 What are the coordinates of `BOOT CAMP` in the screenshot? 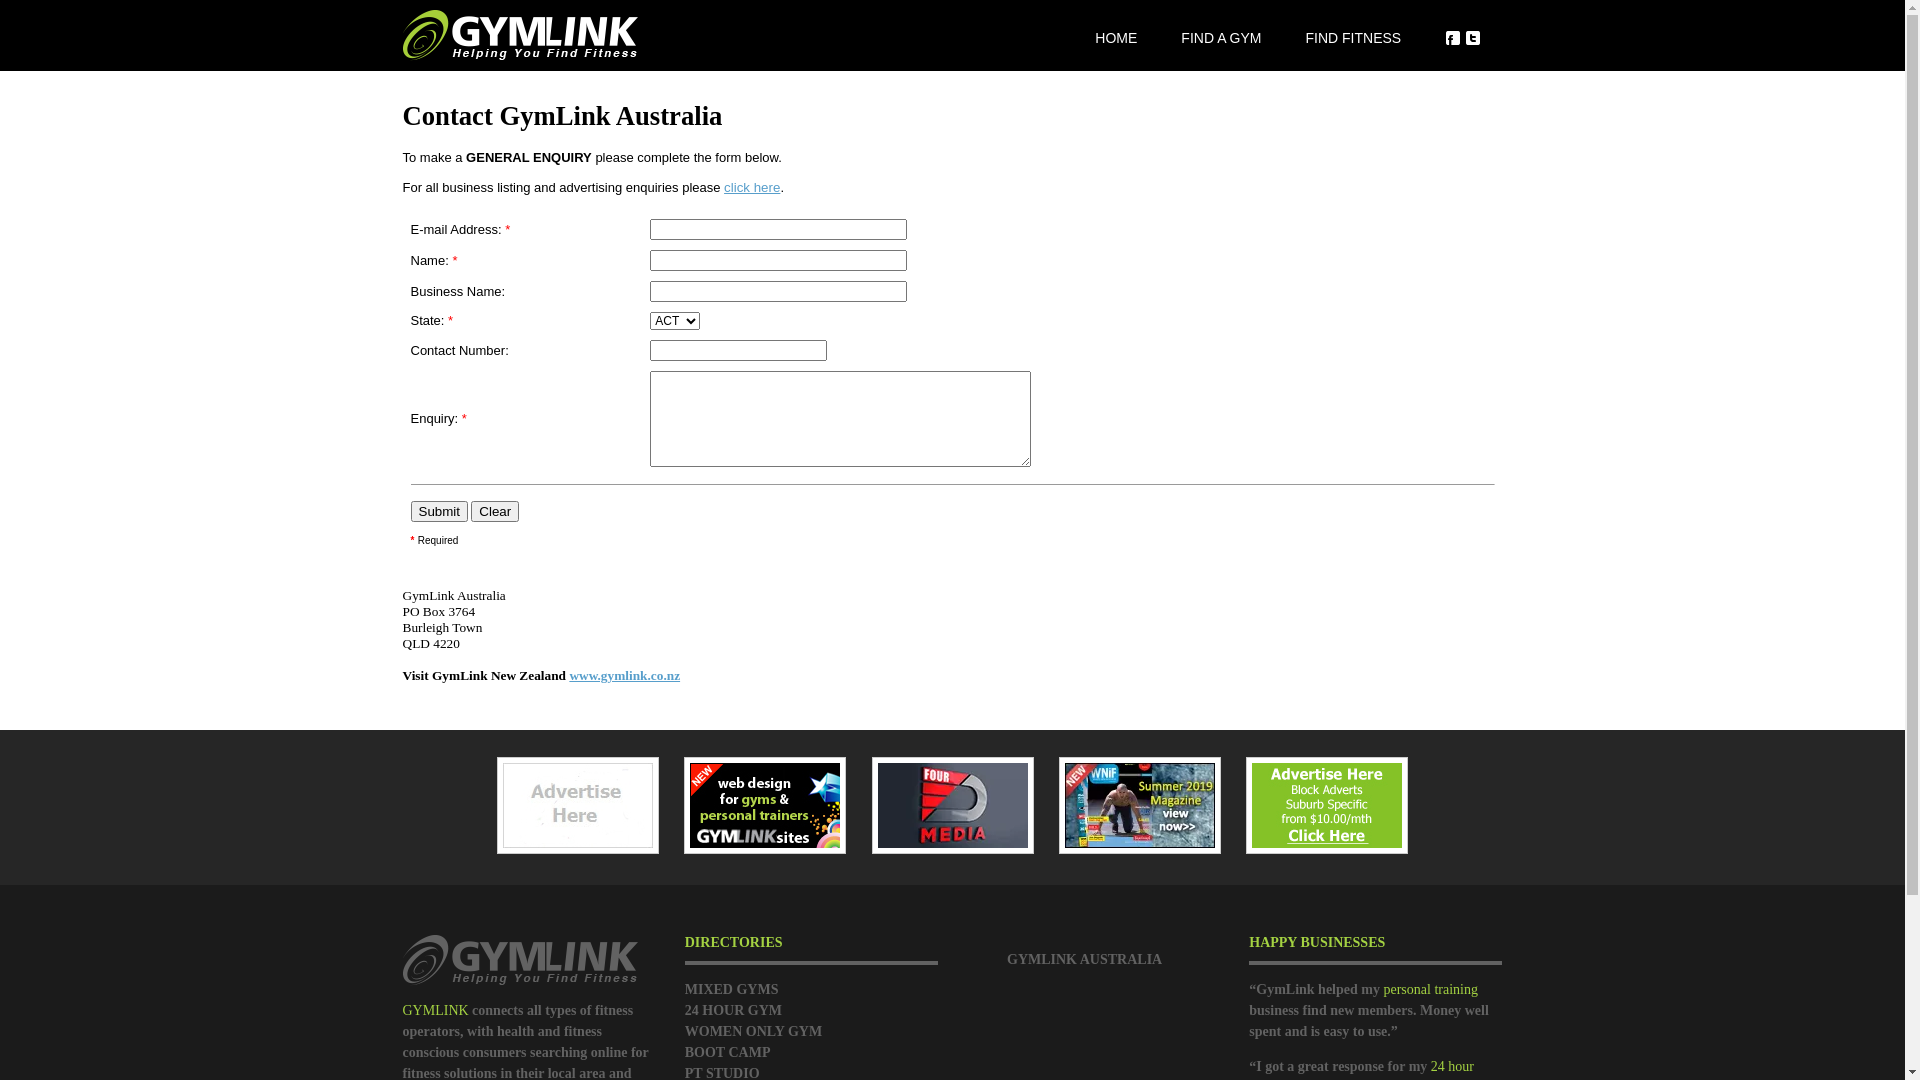 It's located at (728, 1052).